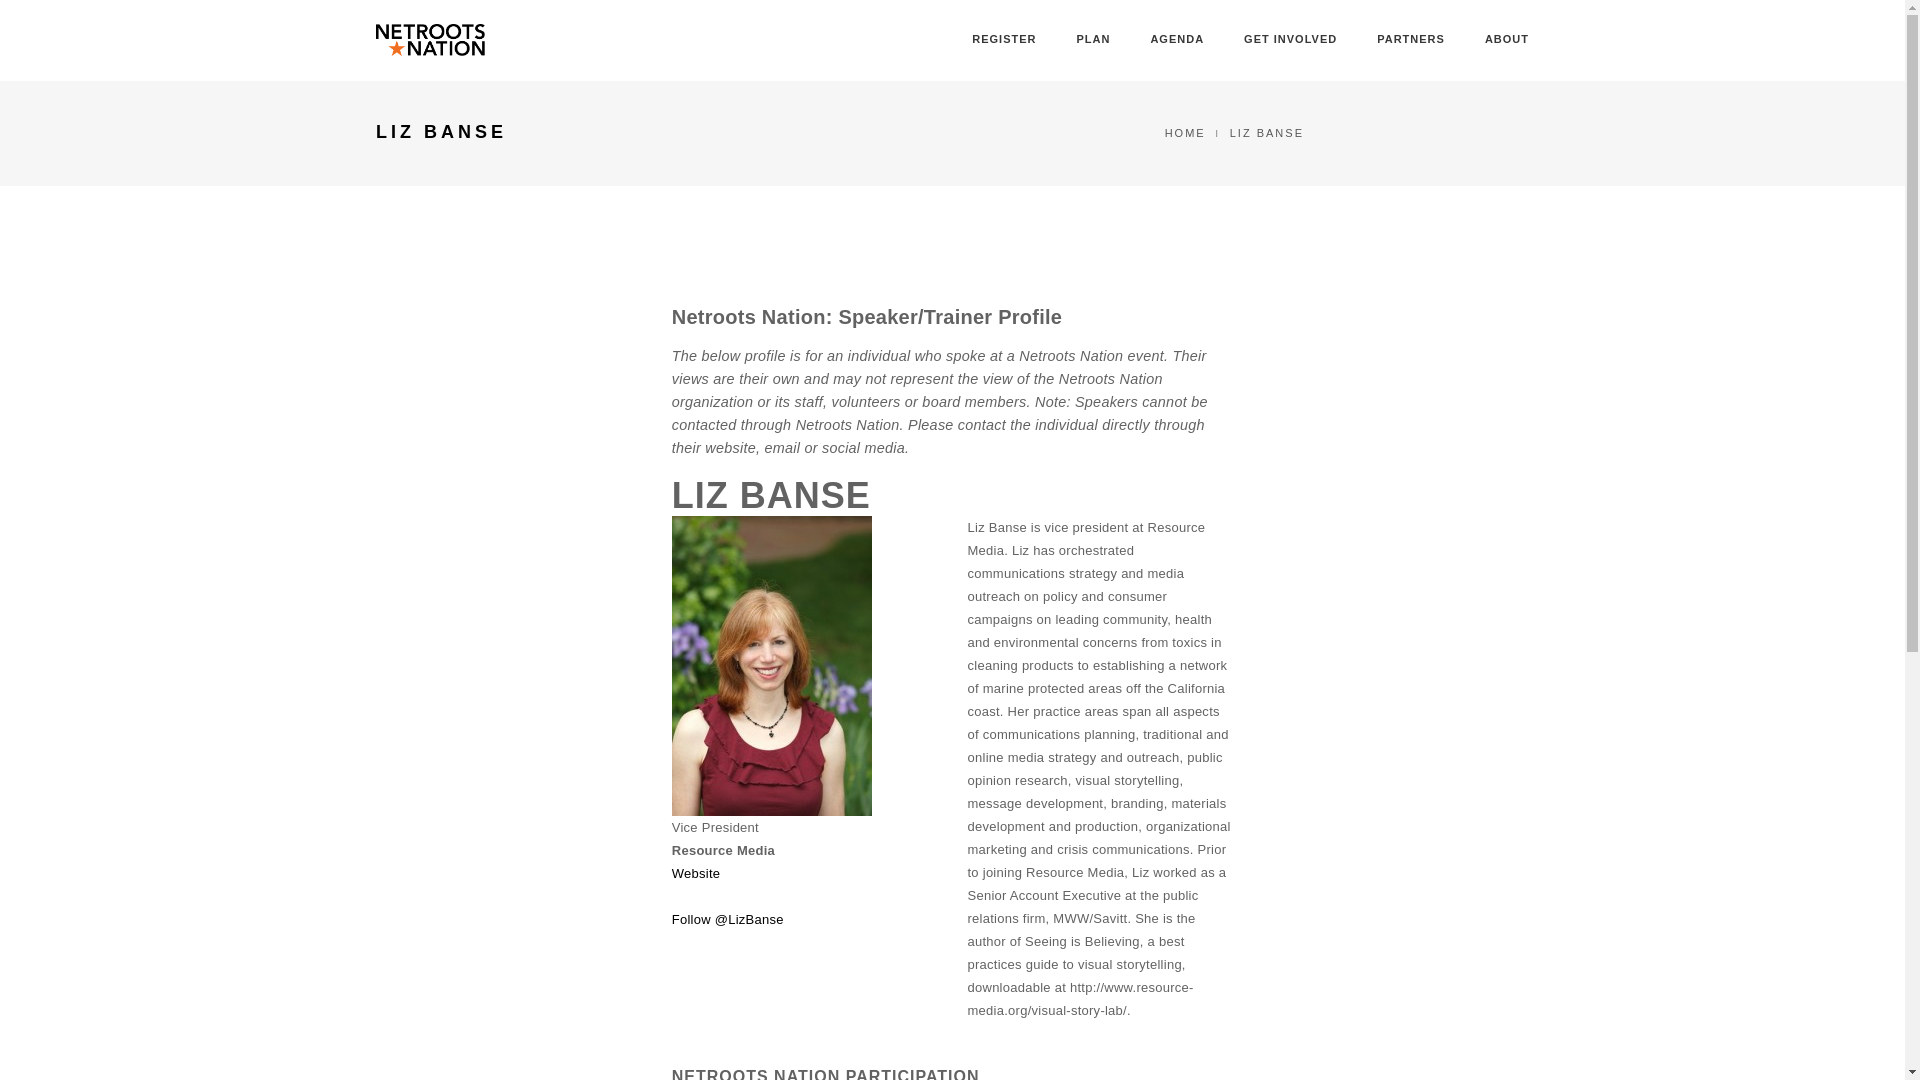  What do you see at coordinates (1004, 39) in the screenshot?
I see `REGISTER` at bounding box center [1004, 39].